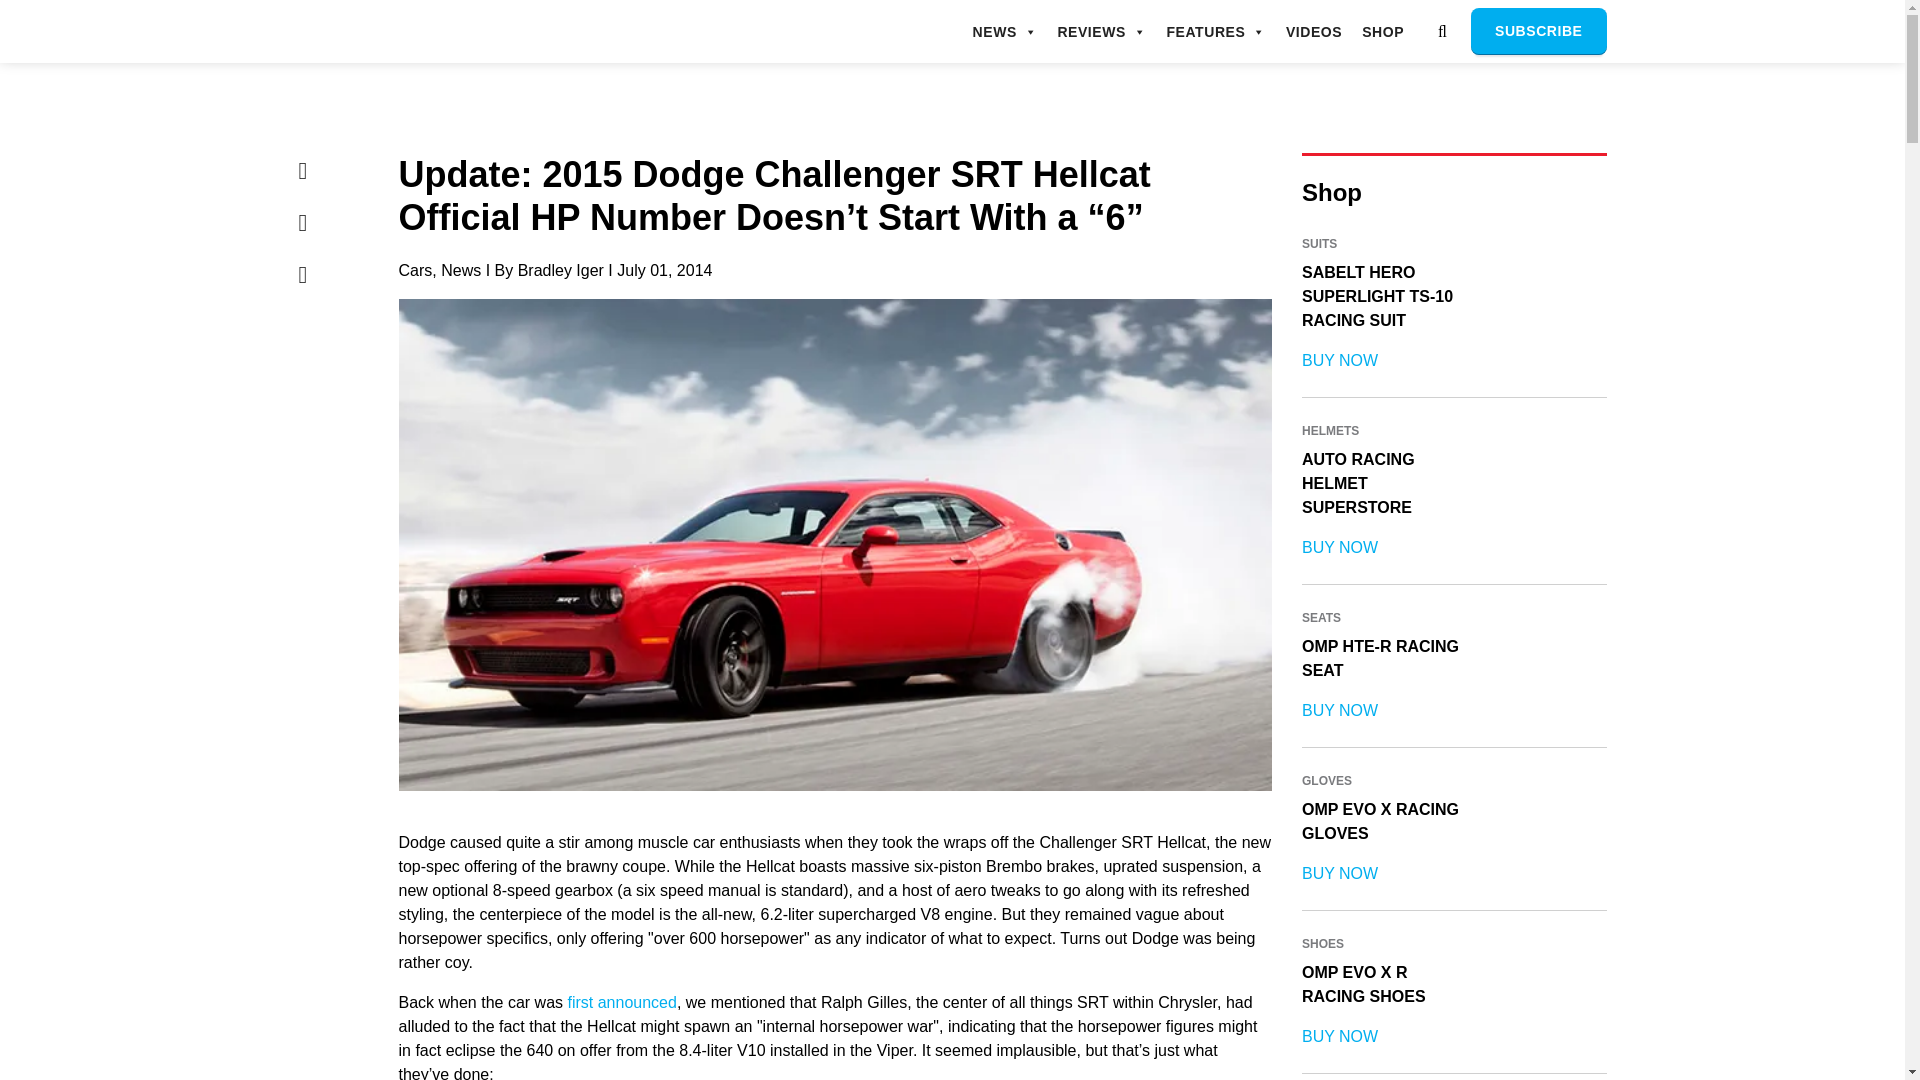 The height and width of the screenshot is (1080, 1920). I want to click on REVIEWS, so click(1102, 31).